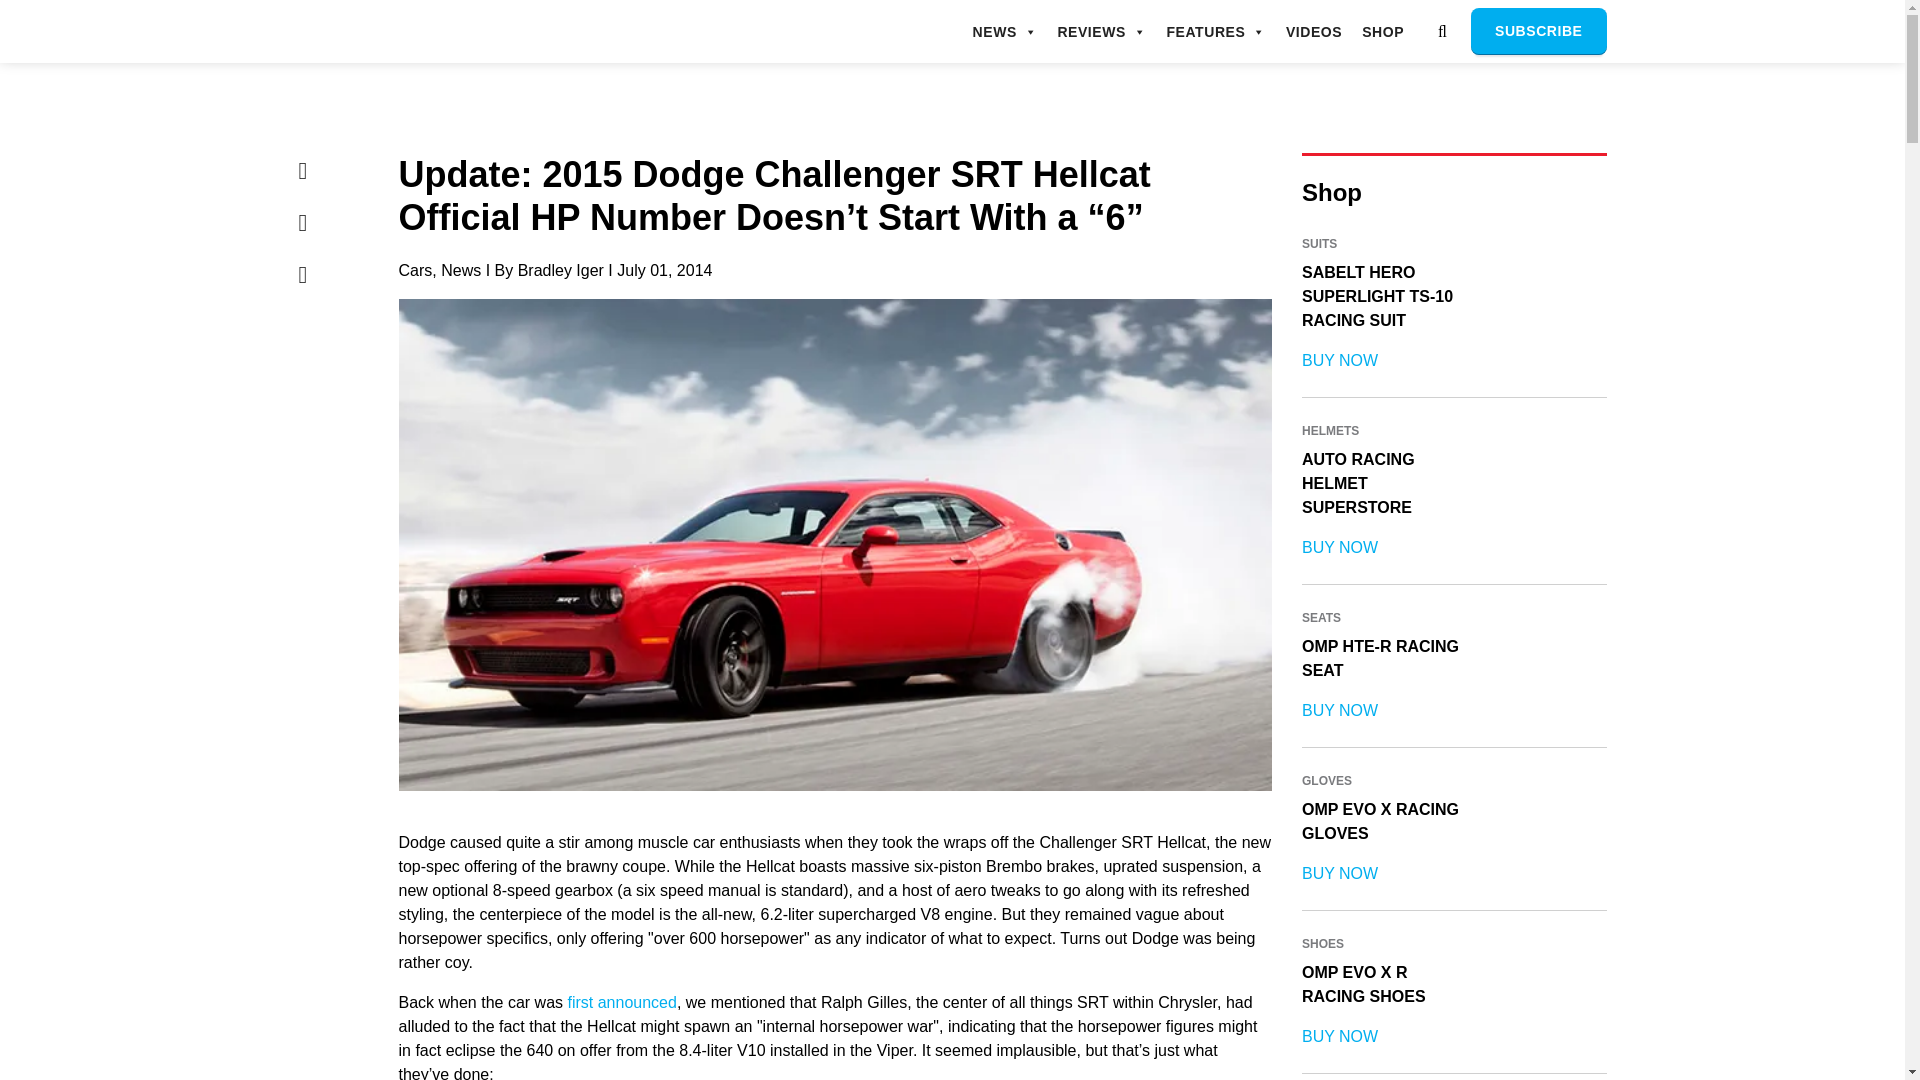 The height and width of the screenshot is (1080, 1920). I want to click on REVIEWS, so click(1102, 31).